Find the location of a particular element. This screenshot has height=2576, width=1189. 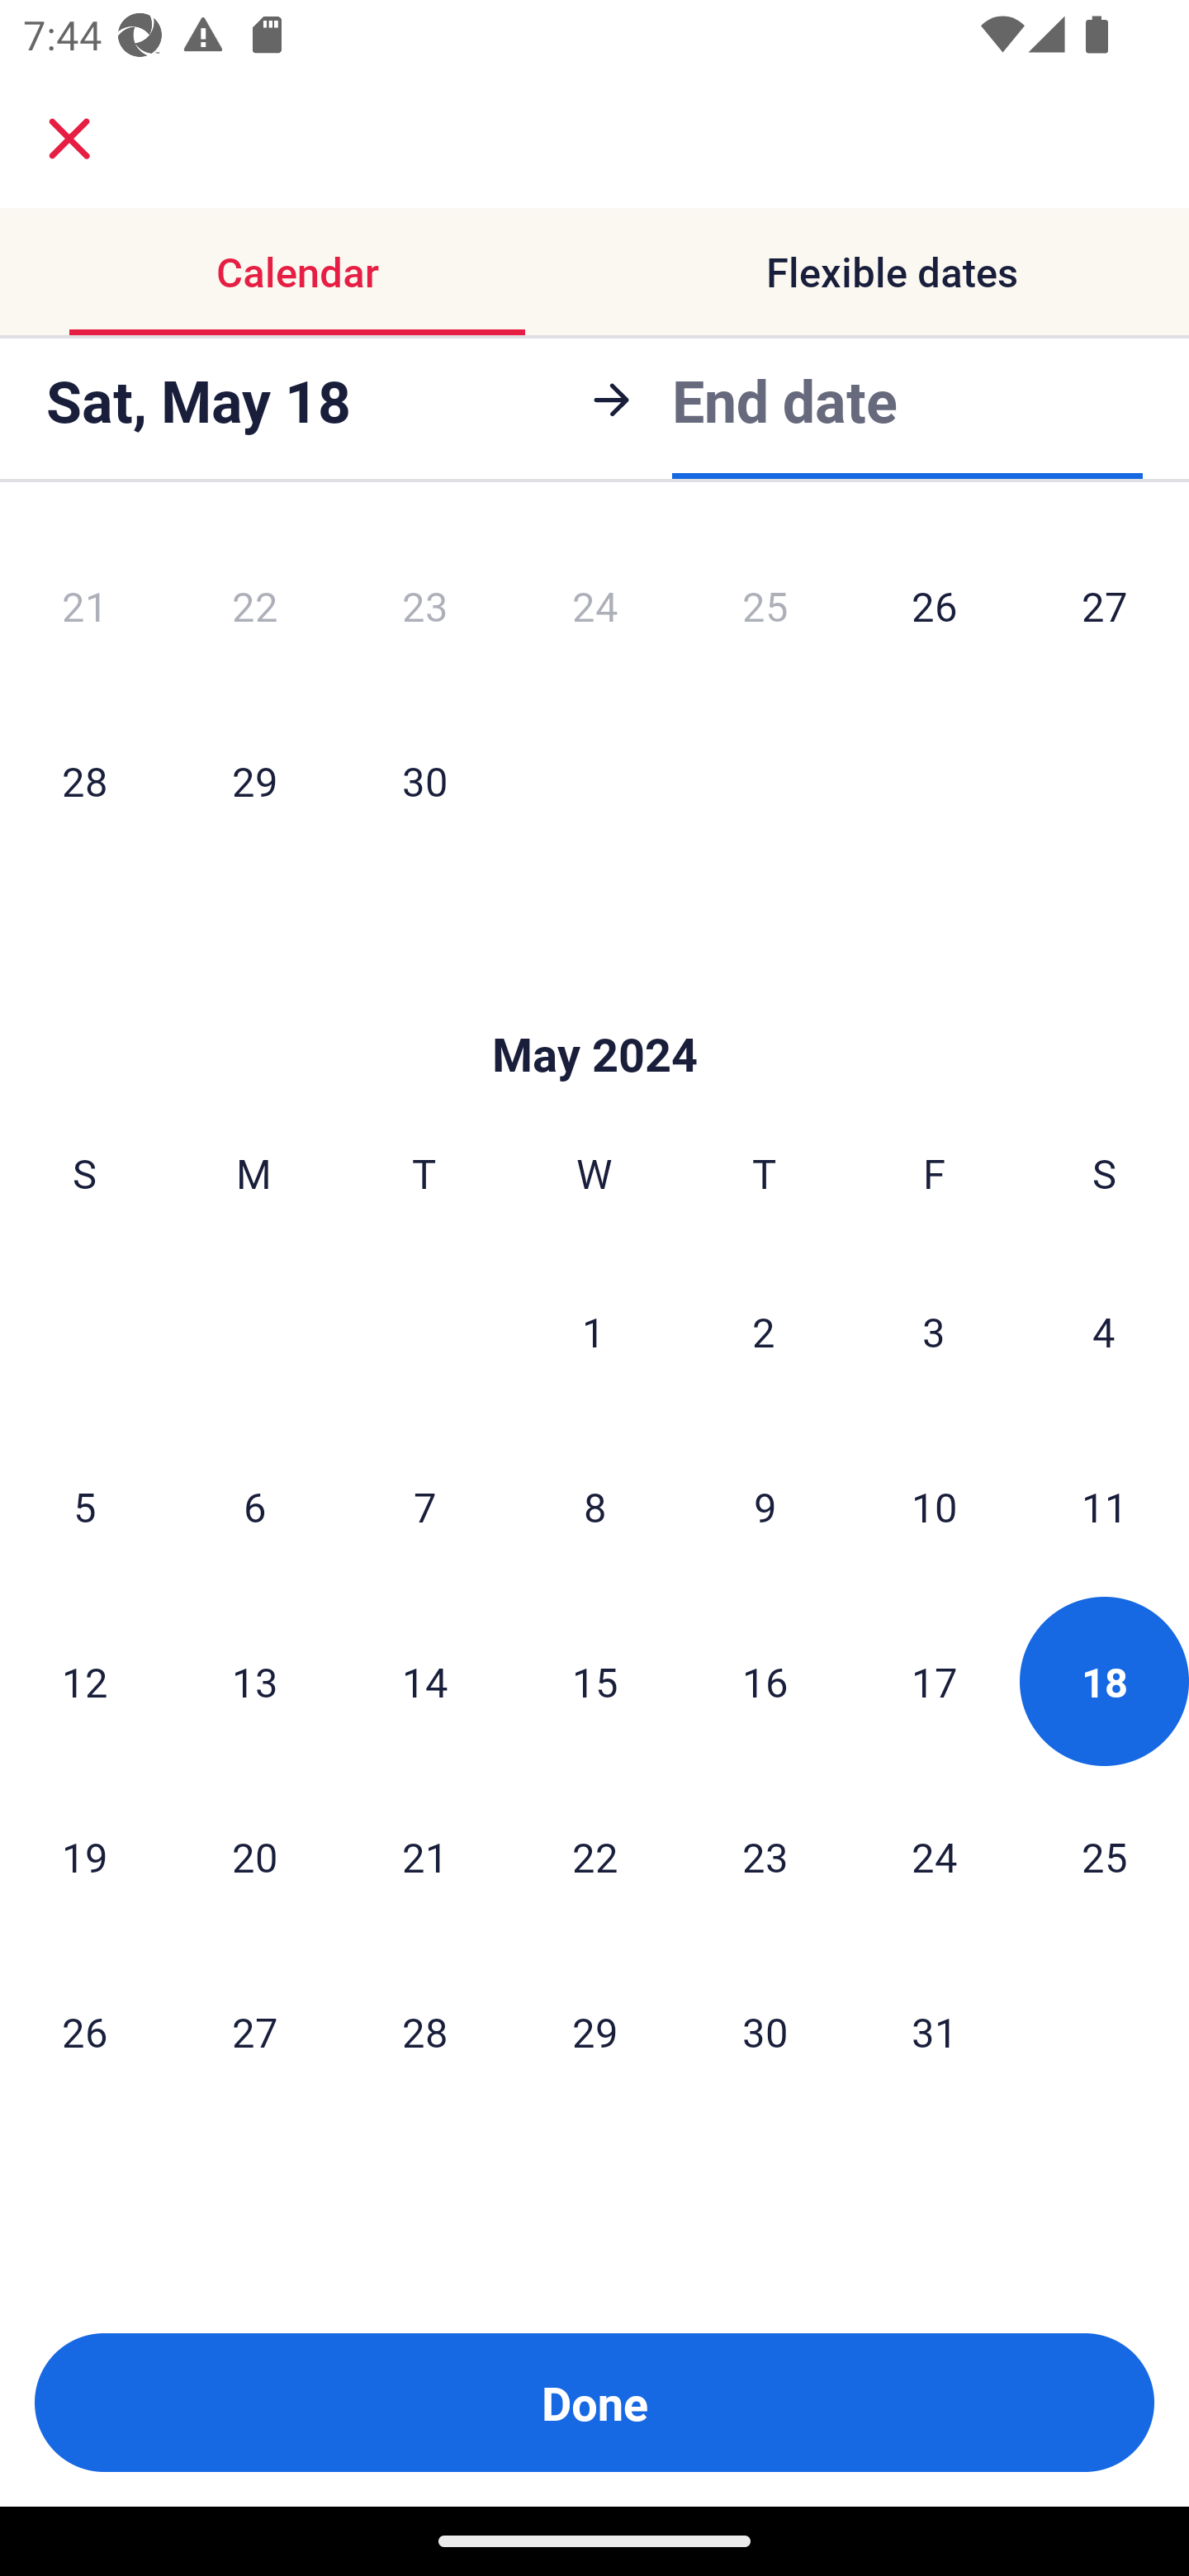

31 Friday, May 31, 2024 is located at coordinates (935, 2031).